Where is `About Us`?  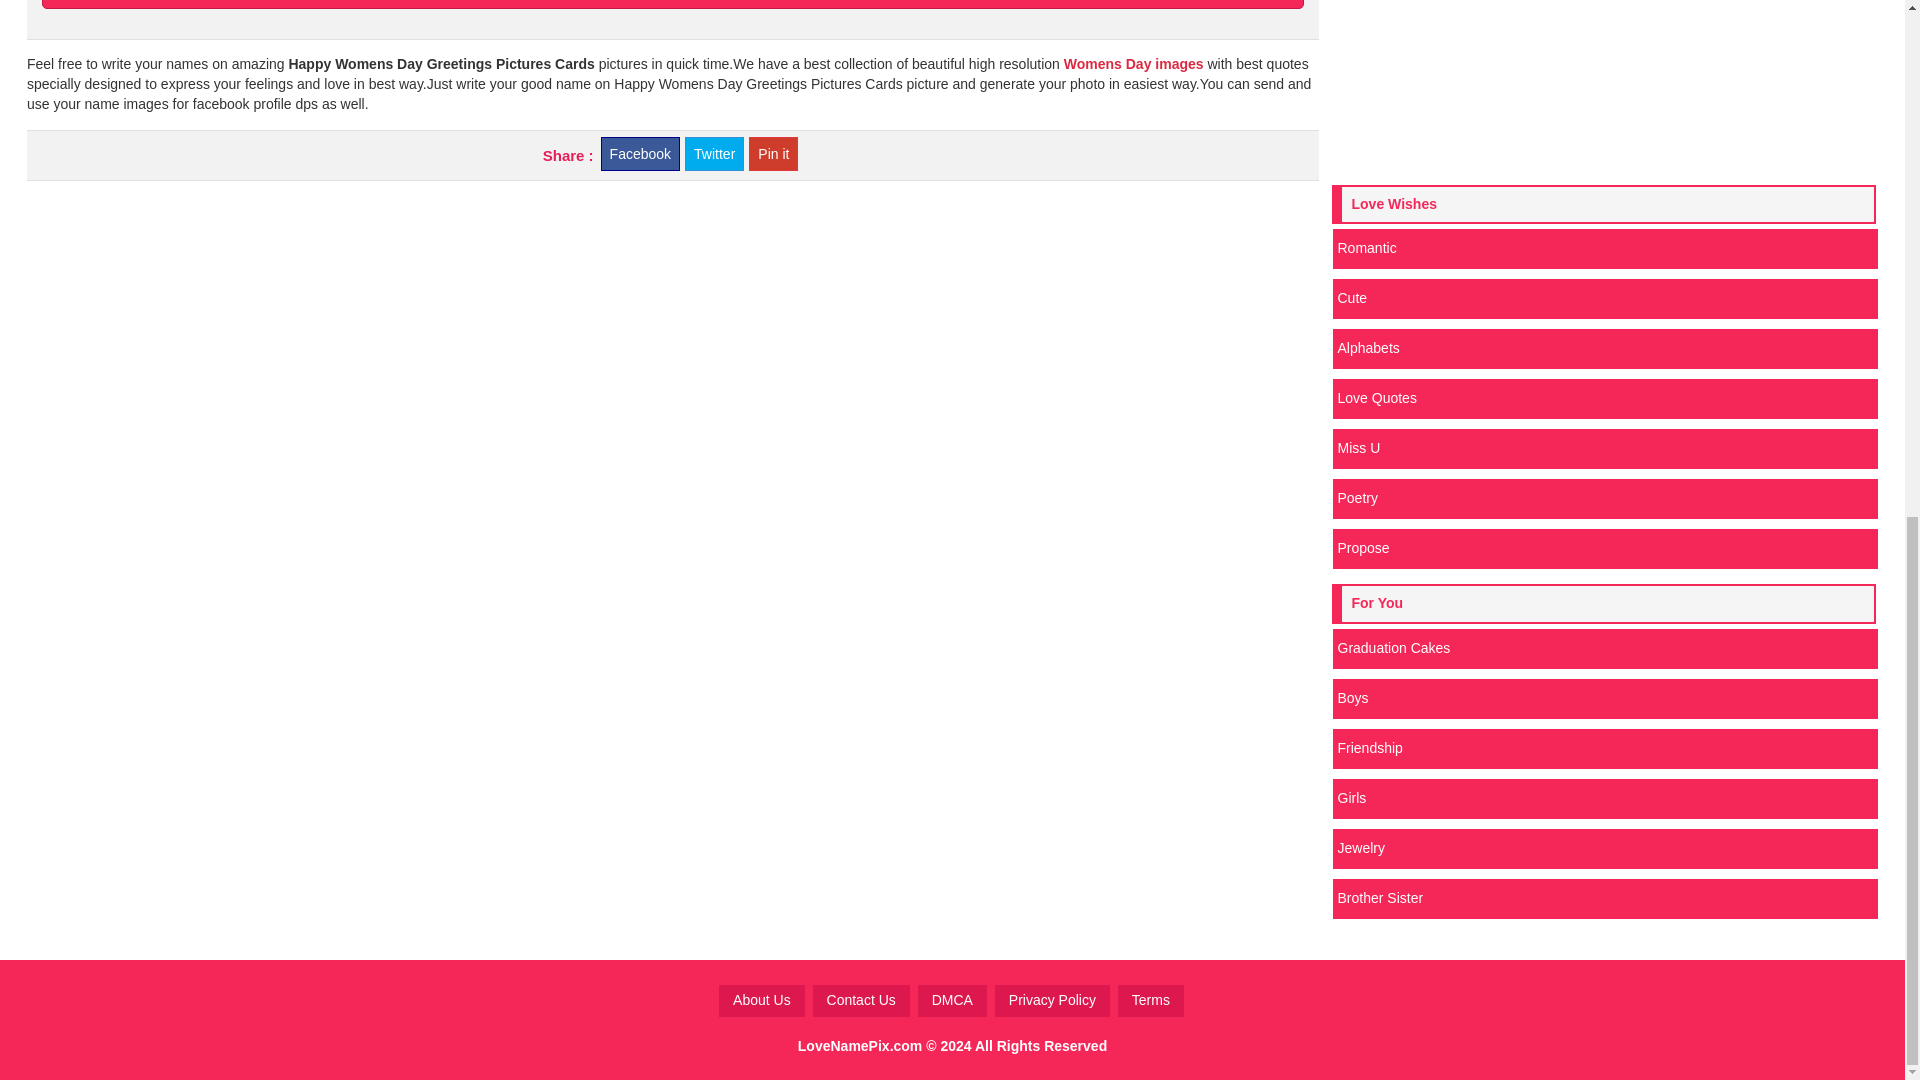
About Us is located at coordinates (761, 1000).